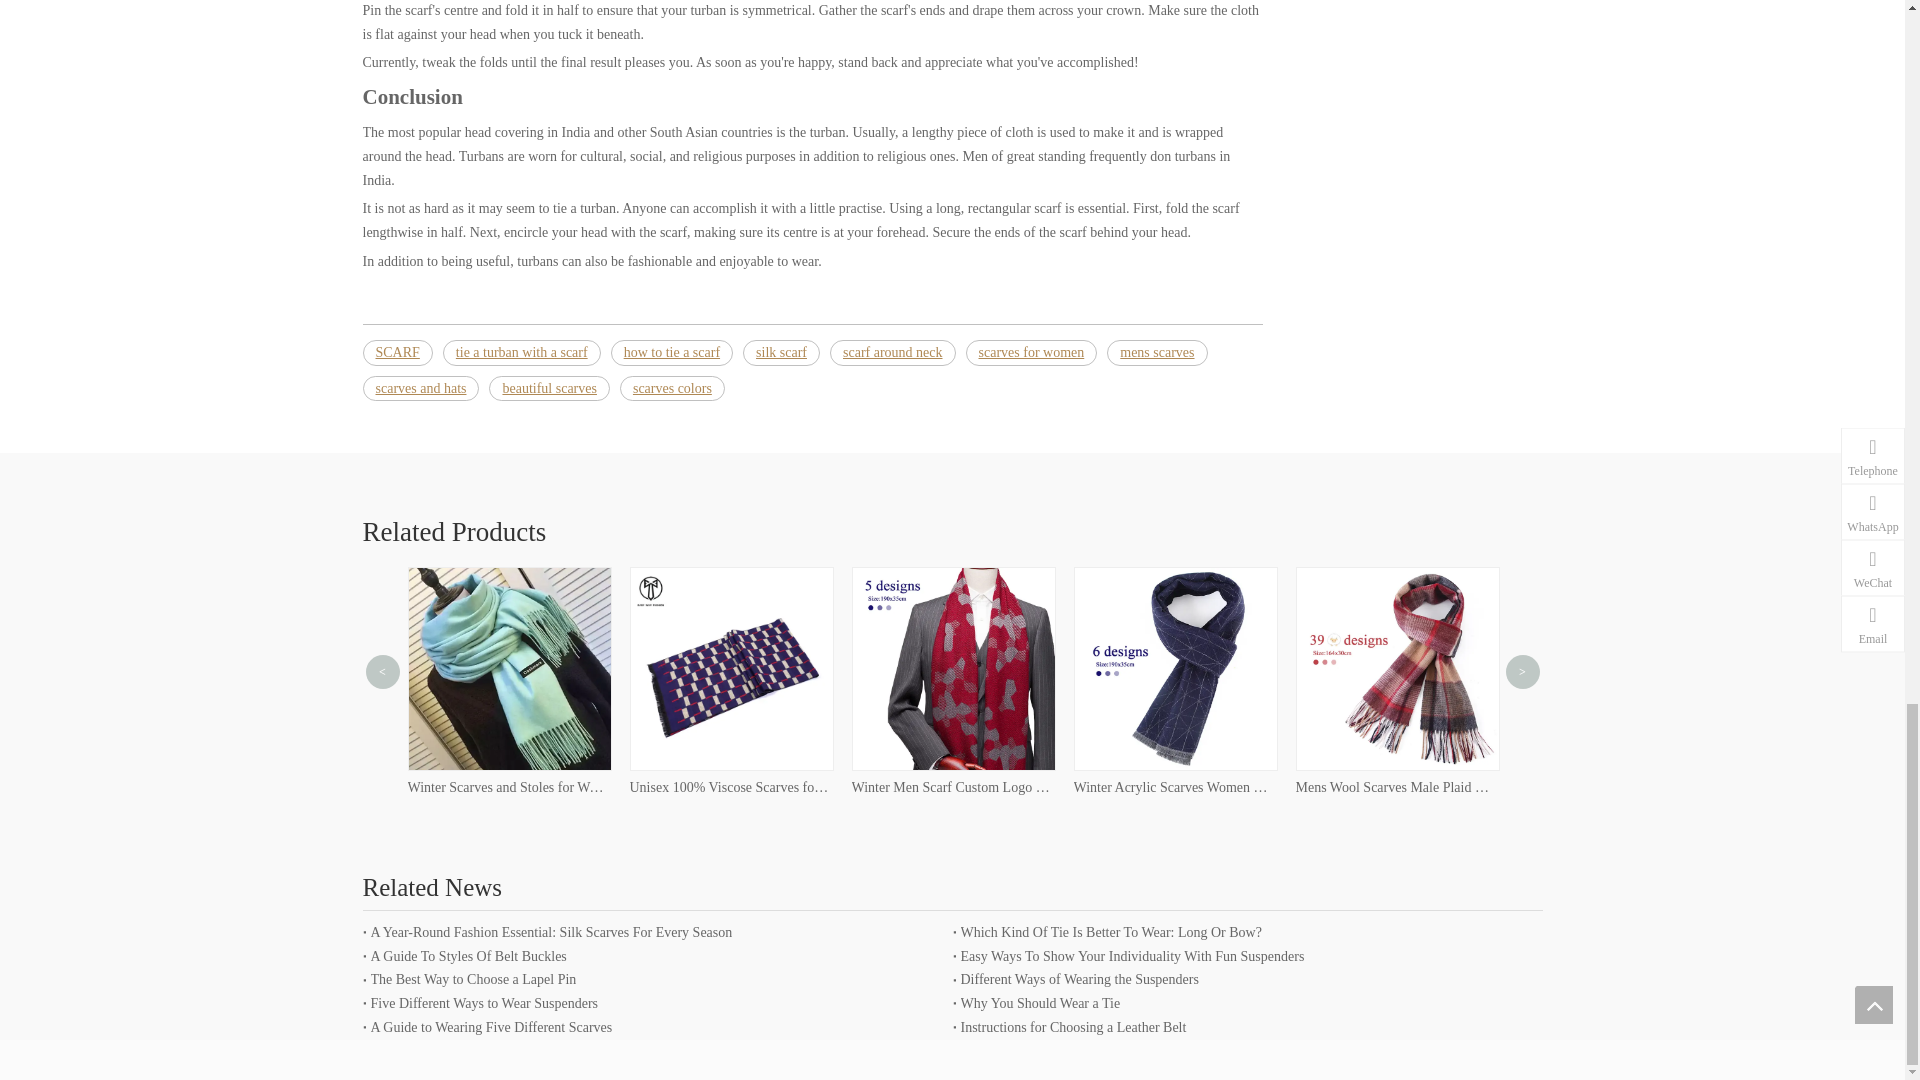 This screenshot has width=1920, height=1080. Describe the element at coordinates (672, 353) in the screenshot. I see `how to tie a scarf` at that location.